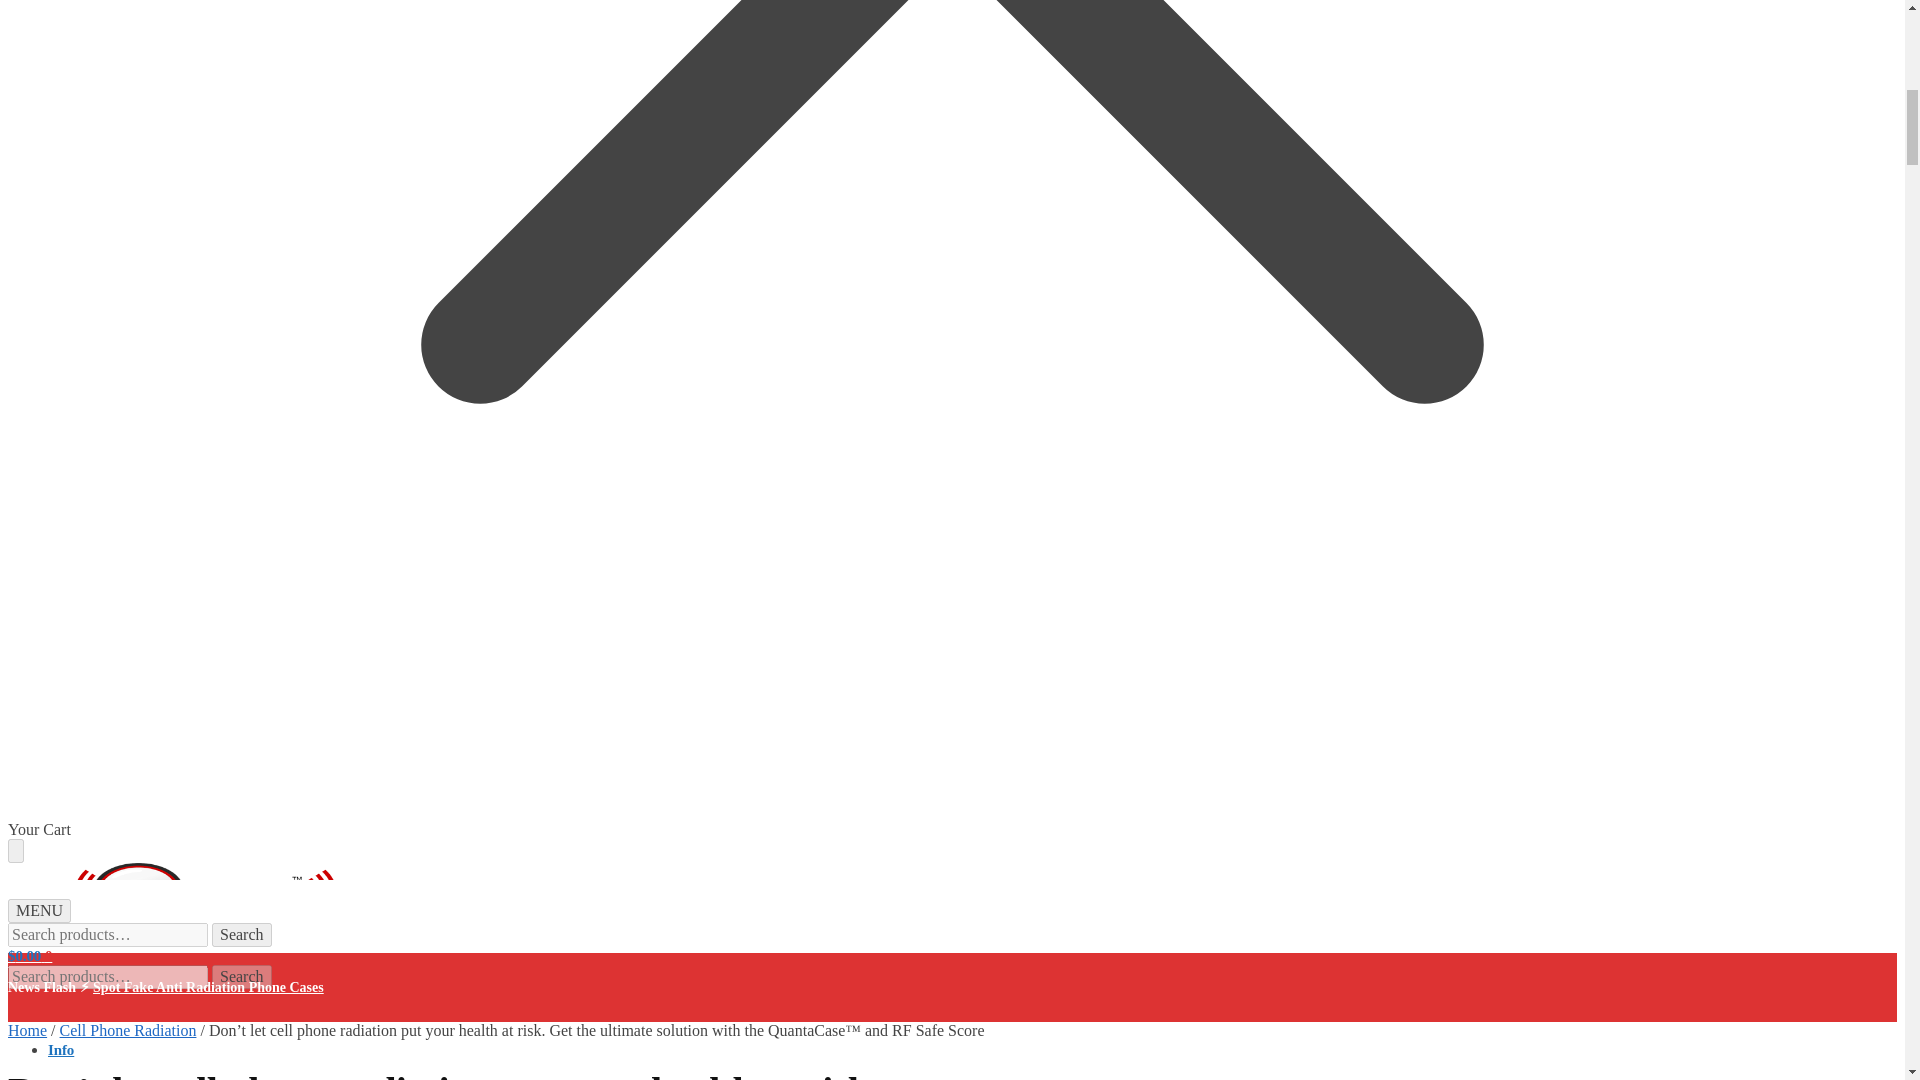 This screenshot has width=1920, height=1080. Describe the element at coordinates (61, 1050) in the screenshot. I see `Info` at that location.